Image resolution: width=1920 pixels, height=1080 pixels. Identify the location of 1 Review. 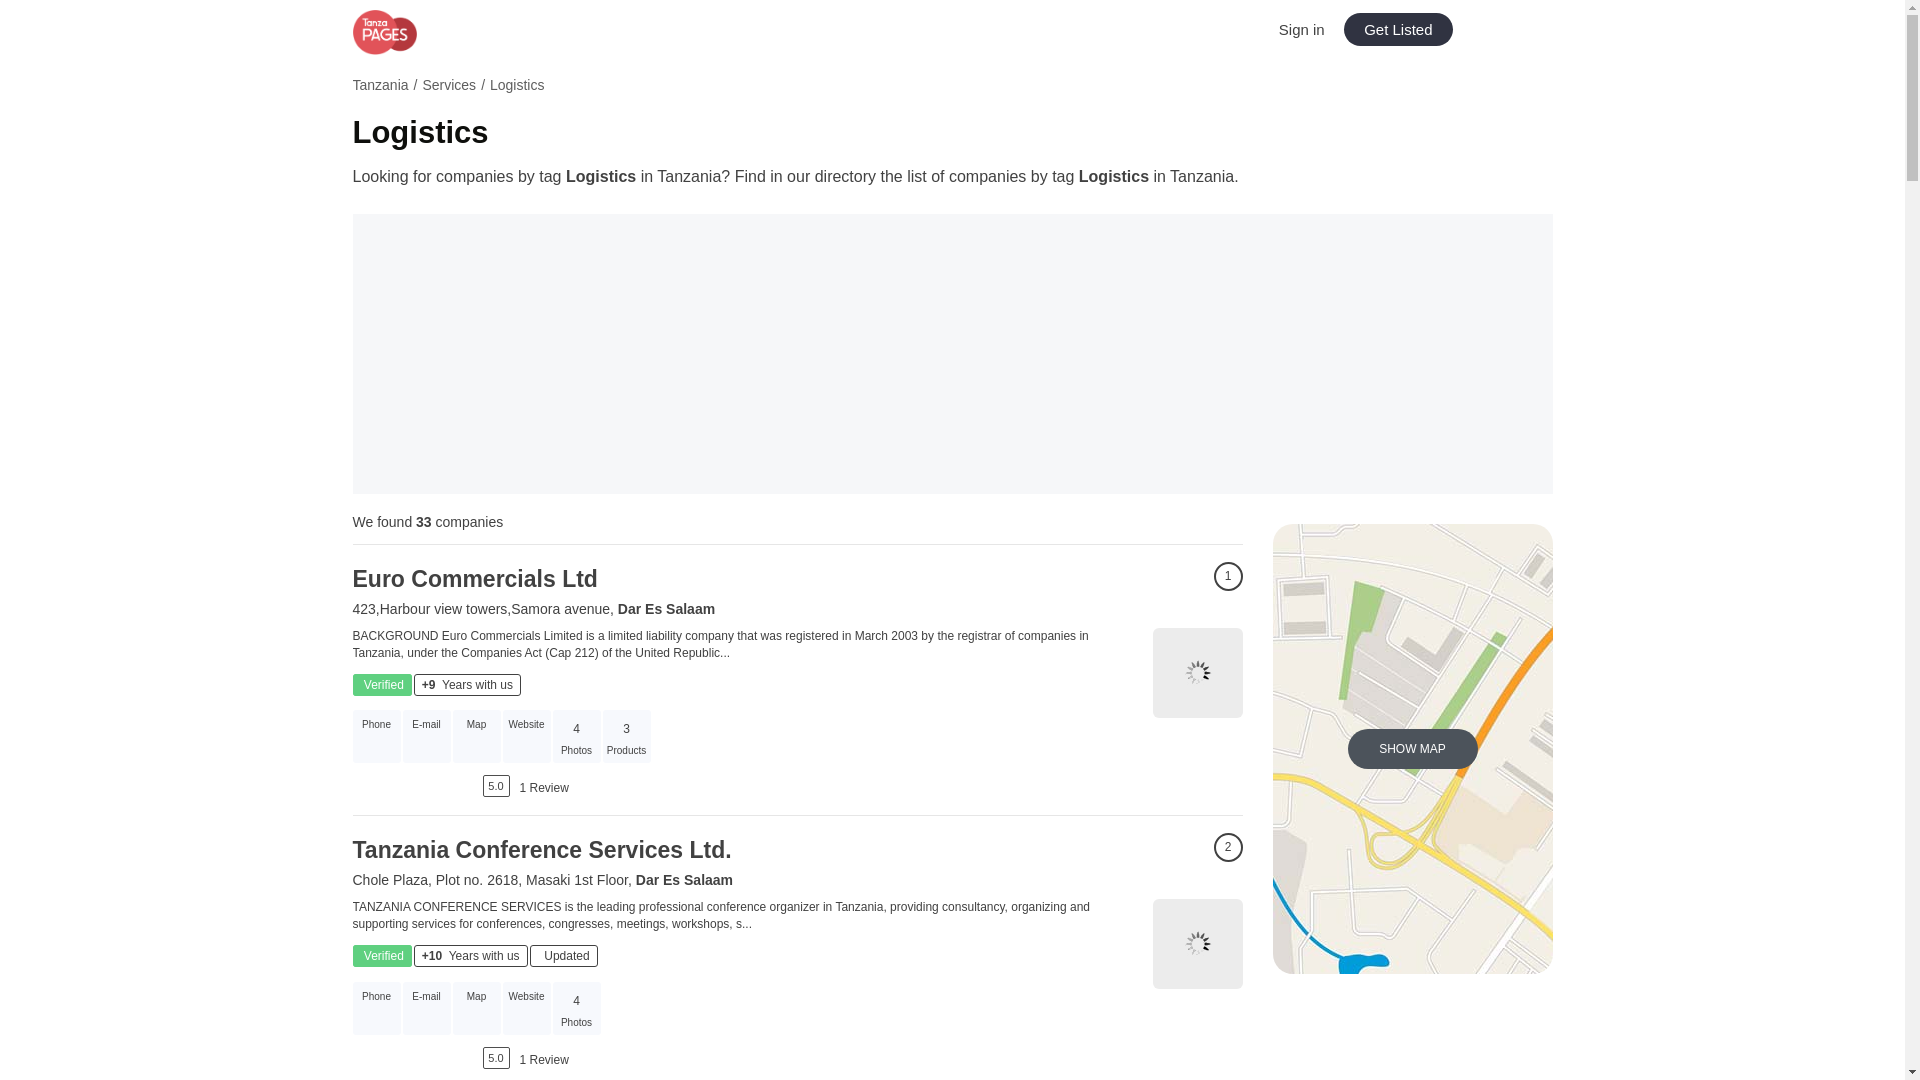
(544, 787).